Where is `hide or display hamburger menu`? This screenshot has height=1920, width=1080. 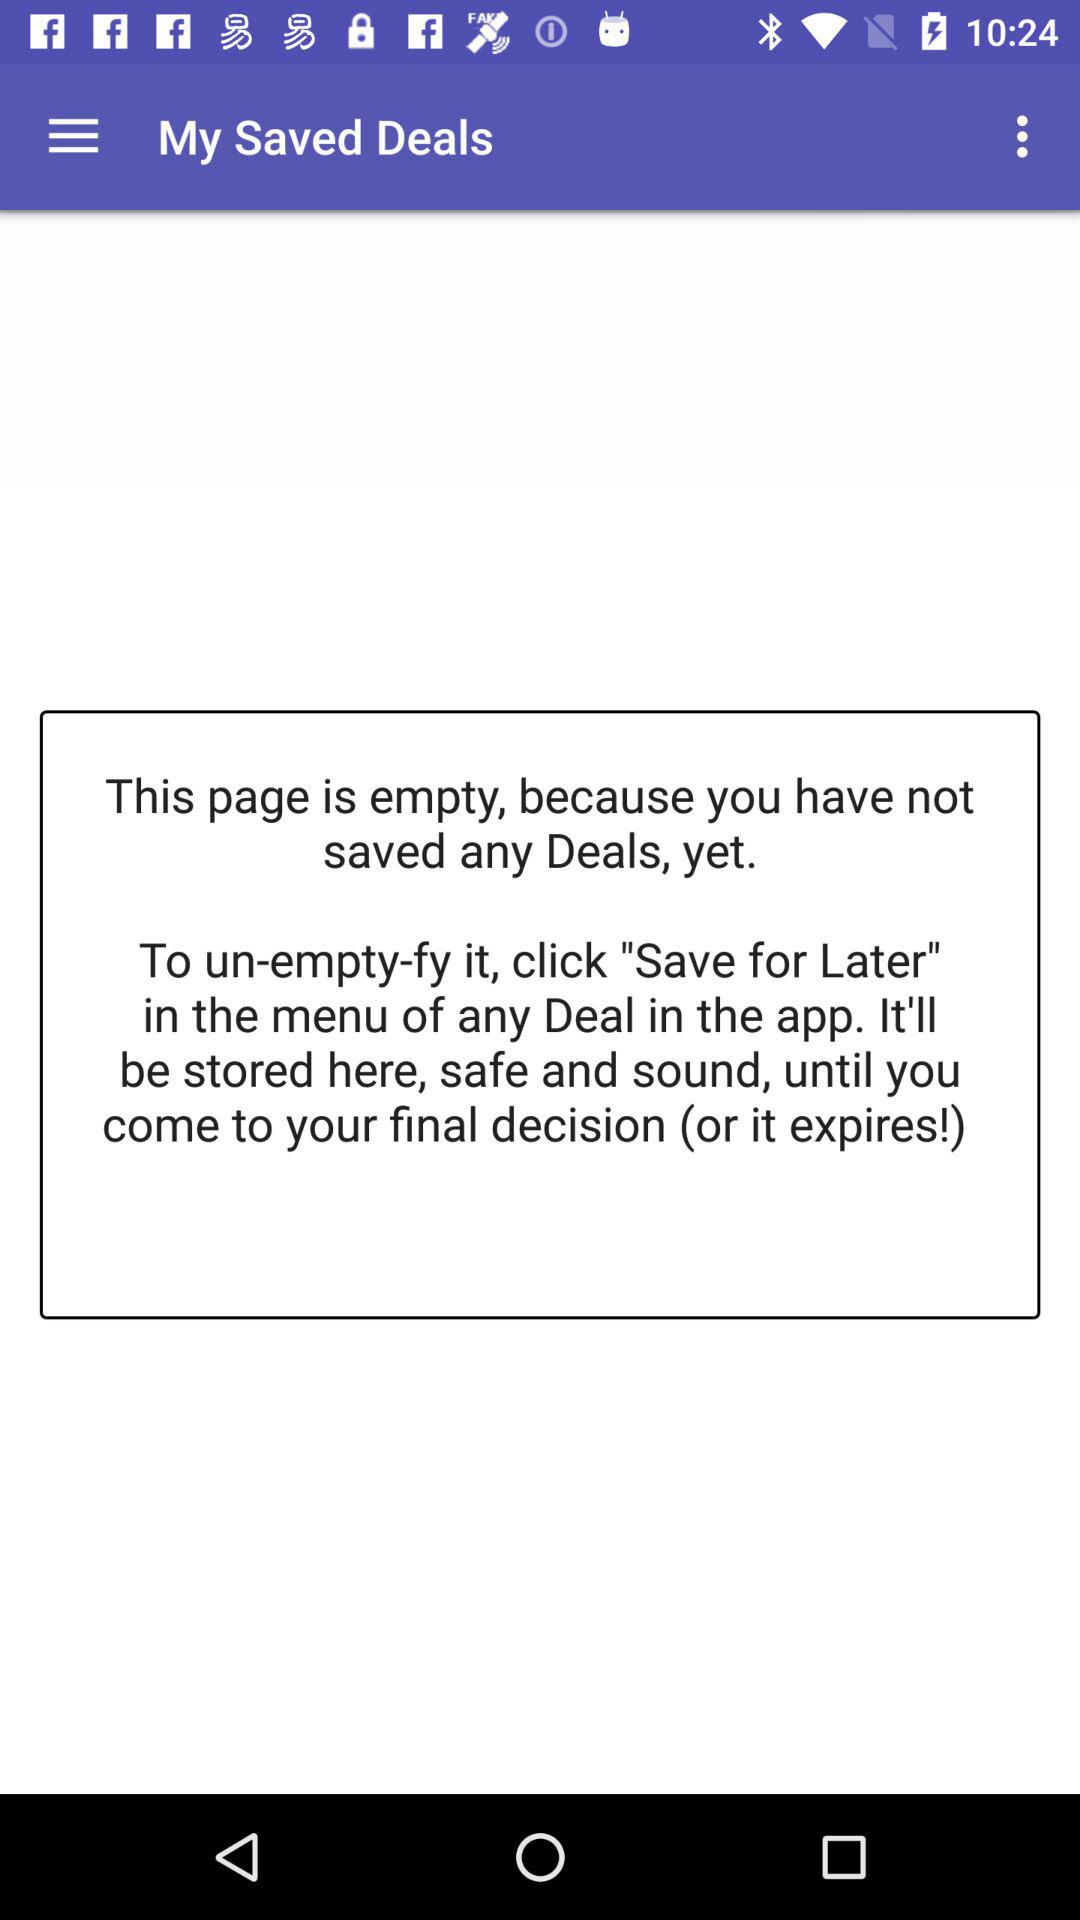 hide or display hamburger menu is located at coordinates (74, 136).